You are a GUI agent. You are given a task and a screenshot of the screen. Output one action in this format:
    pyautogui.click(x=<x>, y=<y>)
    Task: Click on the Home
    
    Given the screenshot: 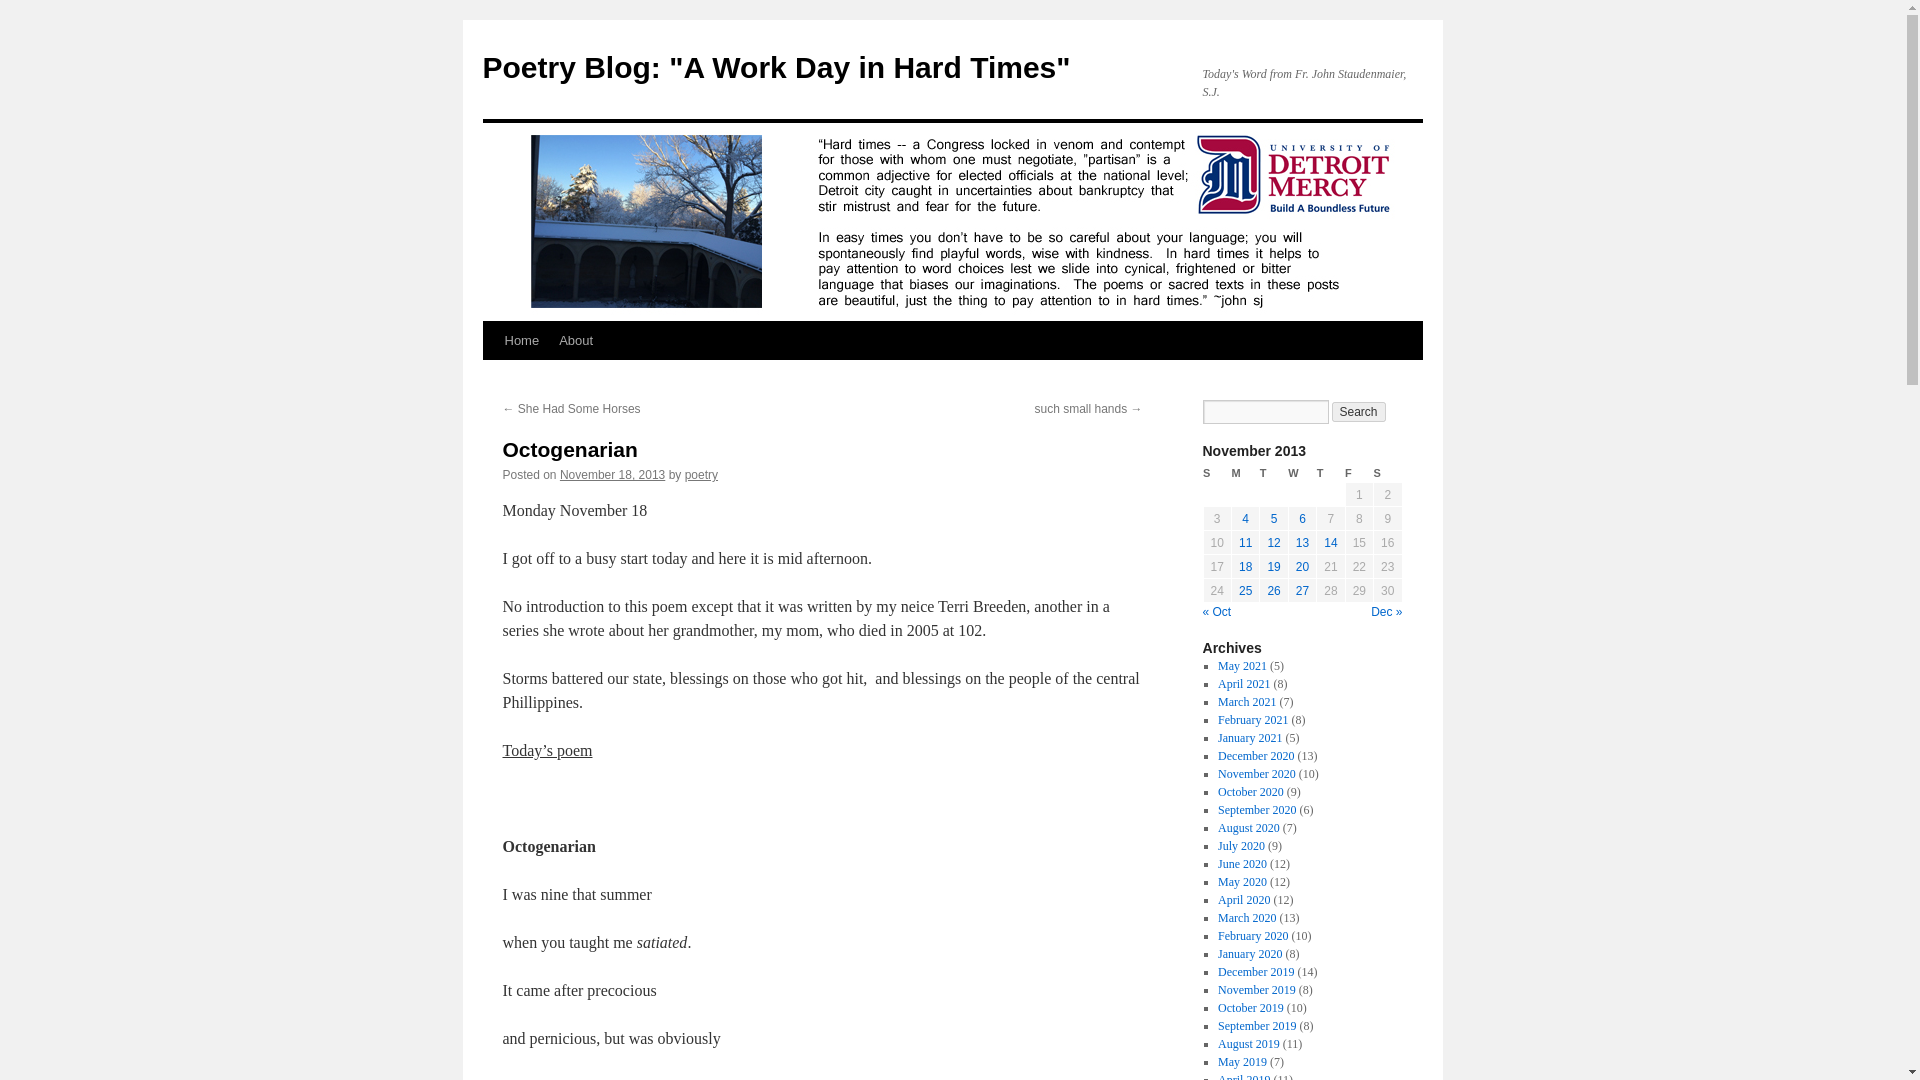 What is the action you would take?
    pyautogui.click(x=521, y=340)
    